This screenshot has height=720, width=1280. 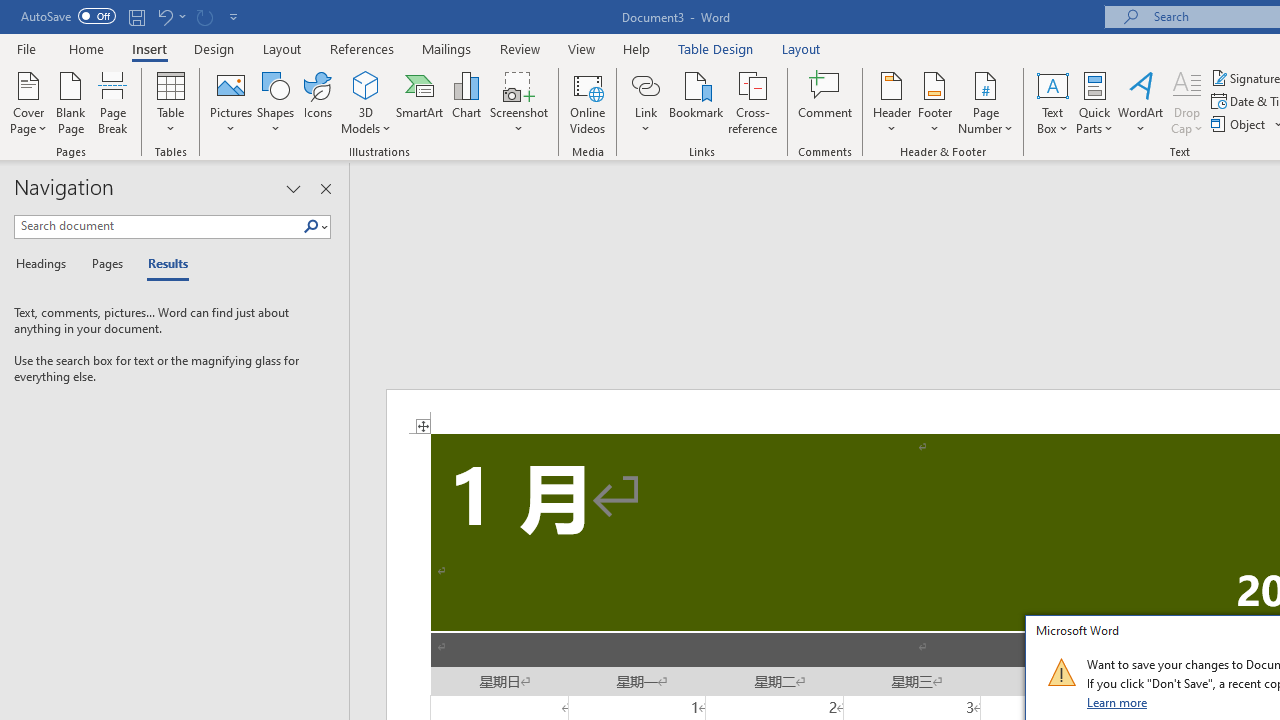 I want to click on SmartArt..., so click(x=420, y=102).